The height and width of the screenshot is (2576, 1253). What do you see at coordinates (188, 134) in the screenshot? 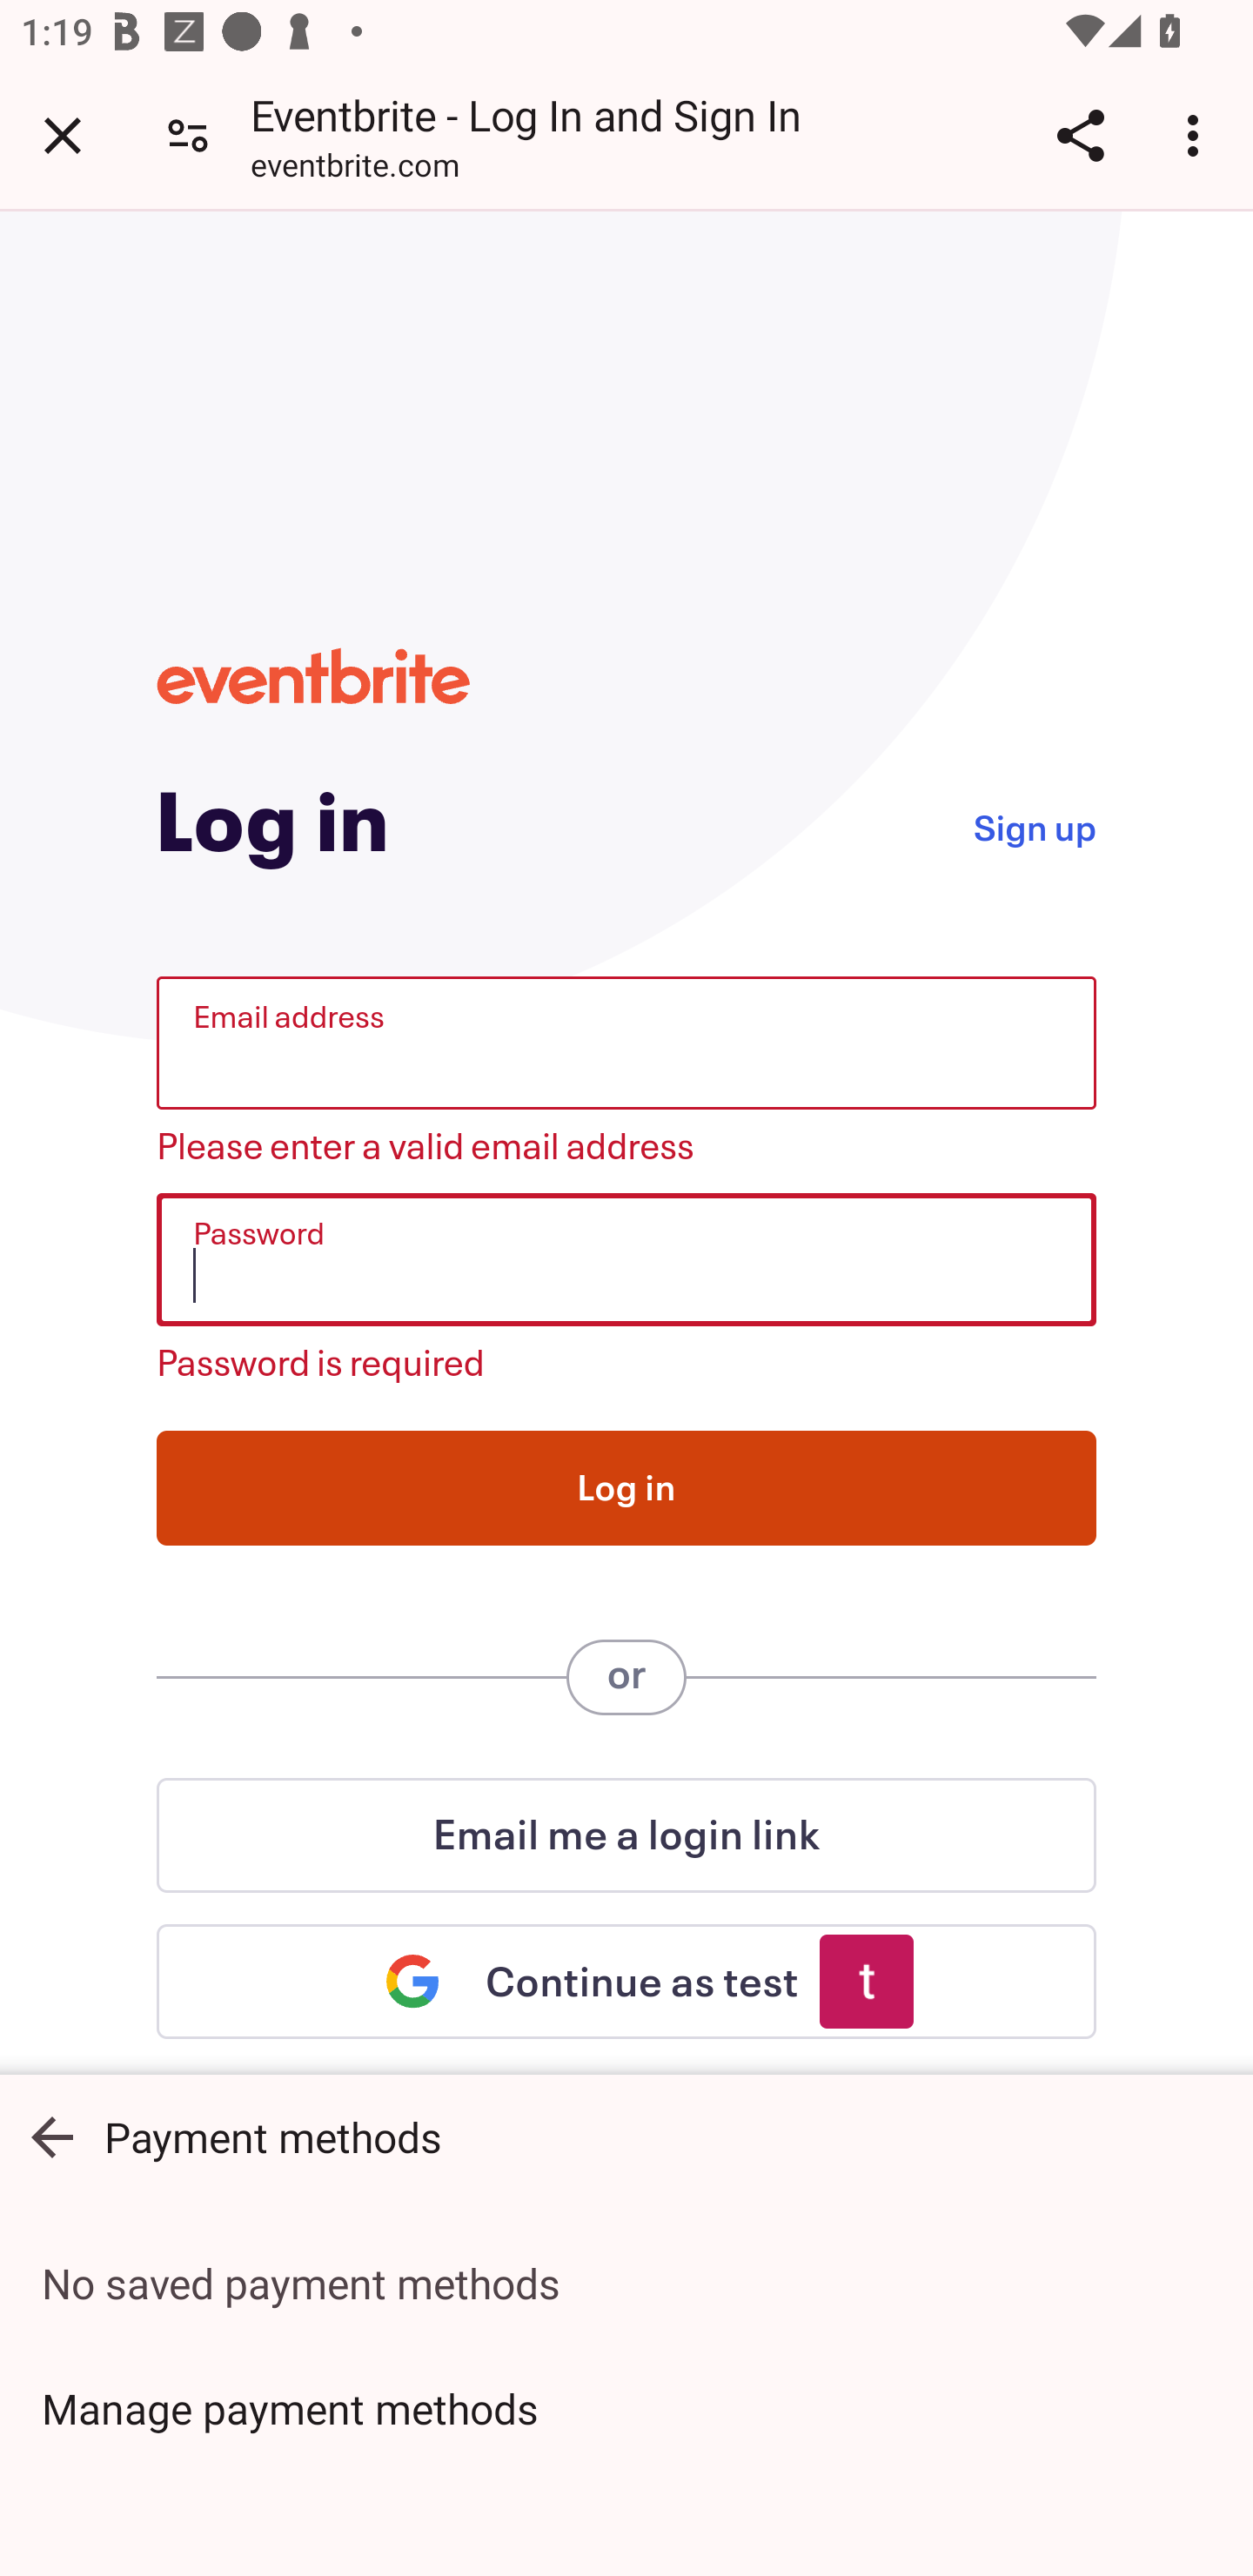
I see `Connection is secure` at bounding box center [188, 134].